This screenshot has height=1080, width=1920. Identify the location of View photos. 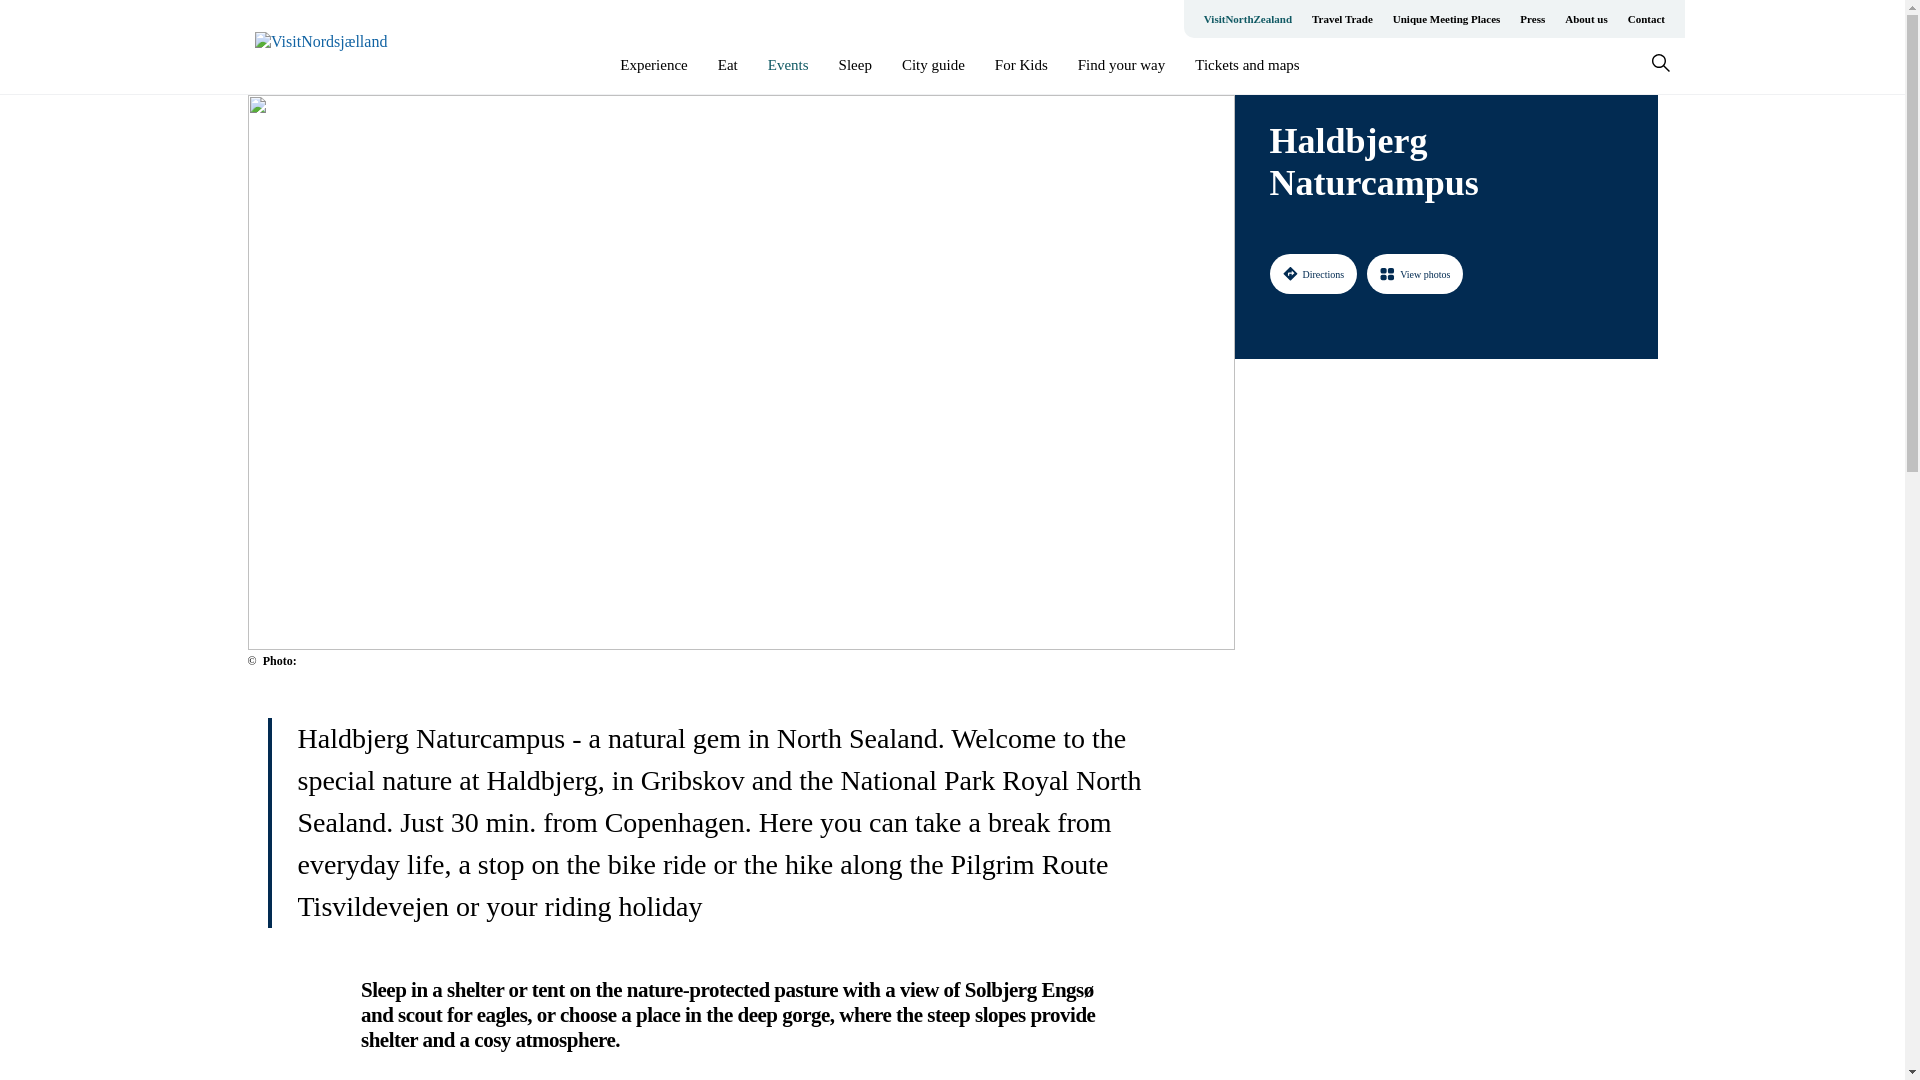
(1415, 273).